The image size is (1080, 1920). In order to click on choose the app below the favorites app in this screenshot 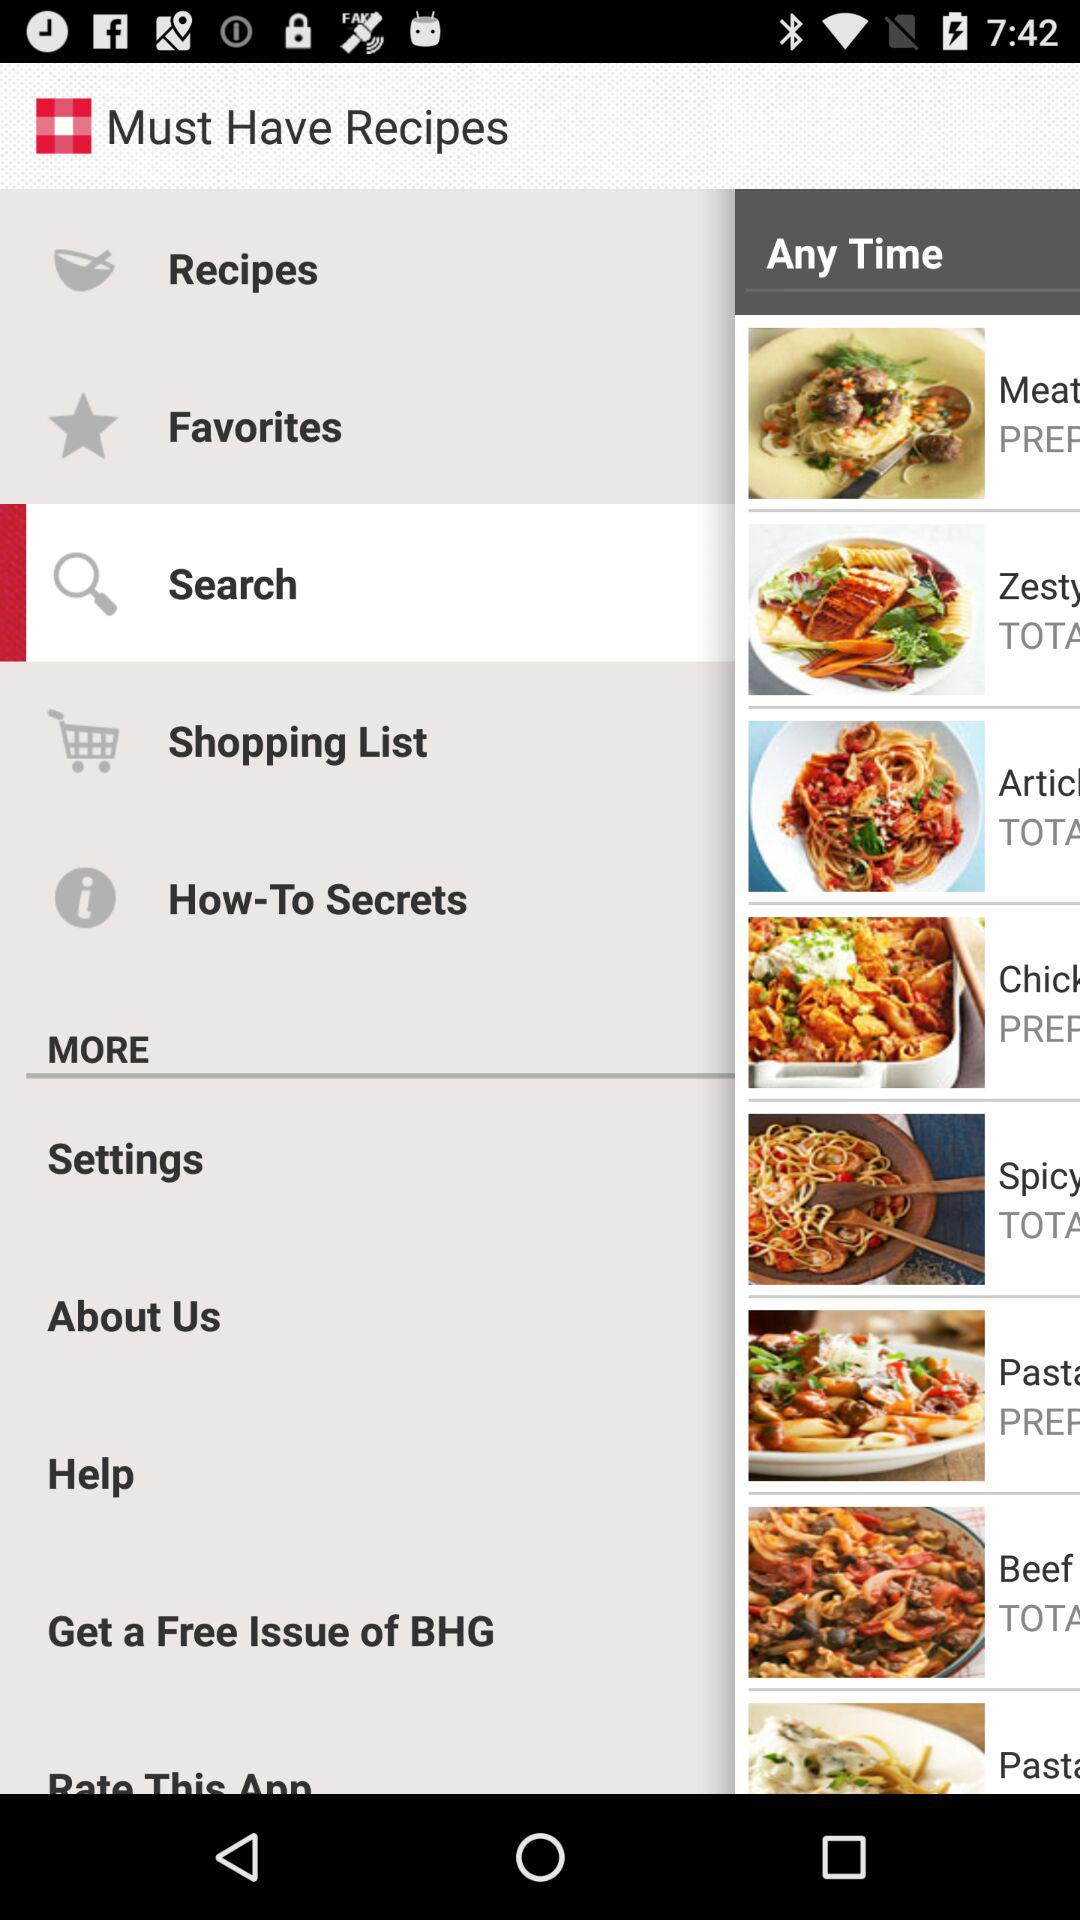, I will do `click(232, 582)`.